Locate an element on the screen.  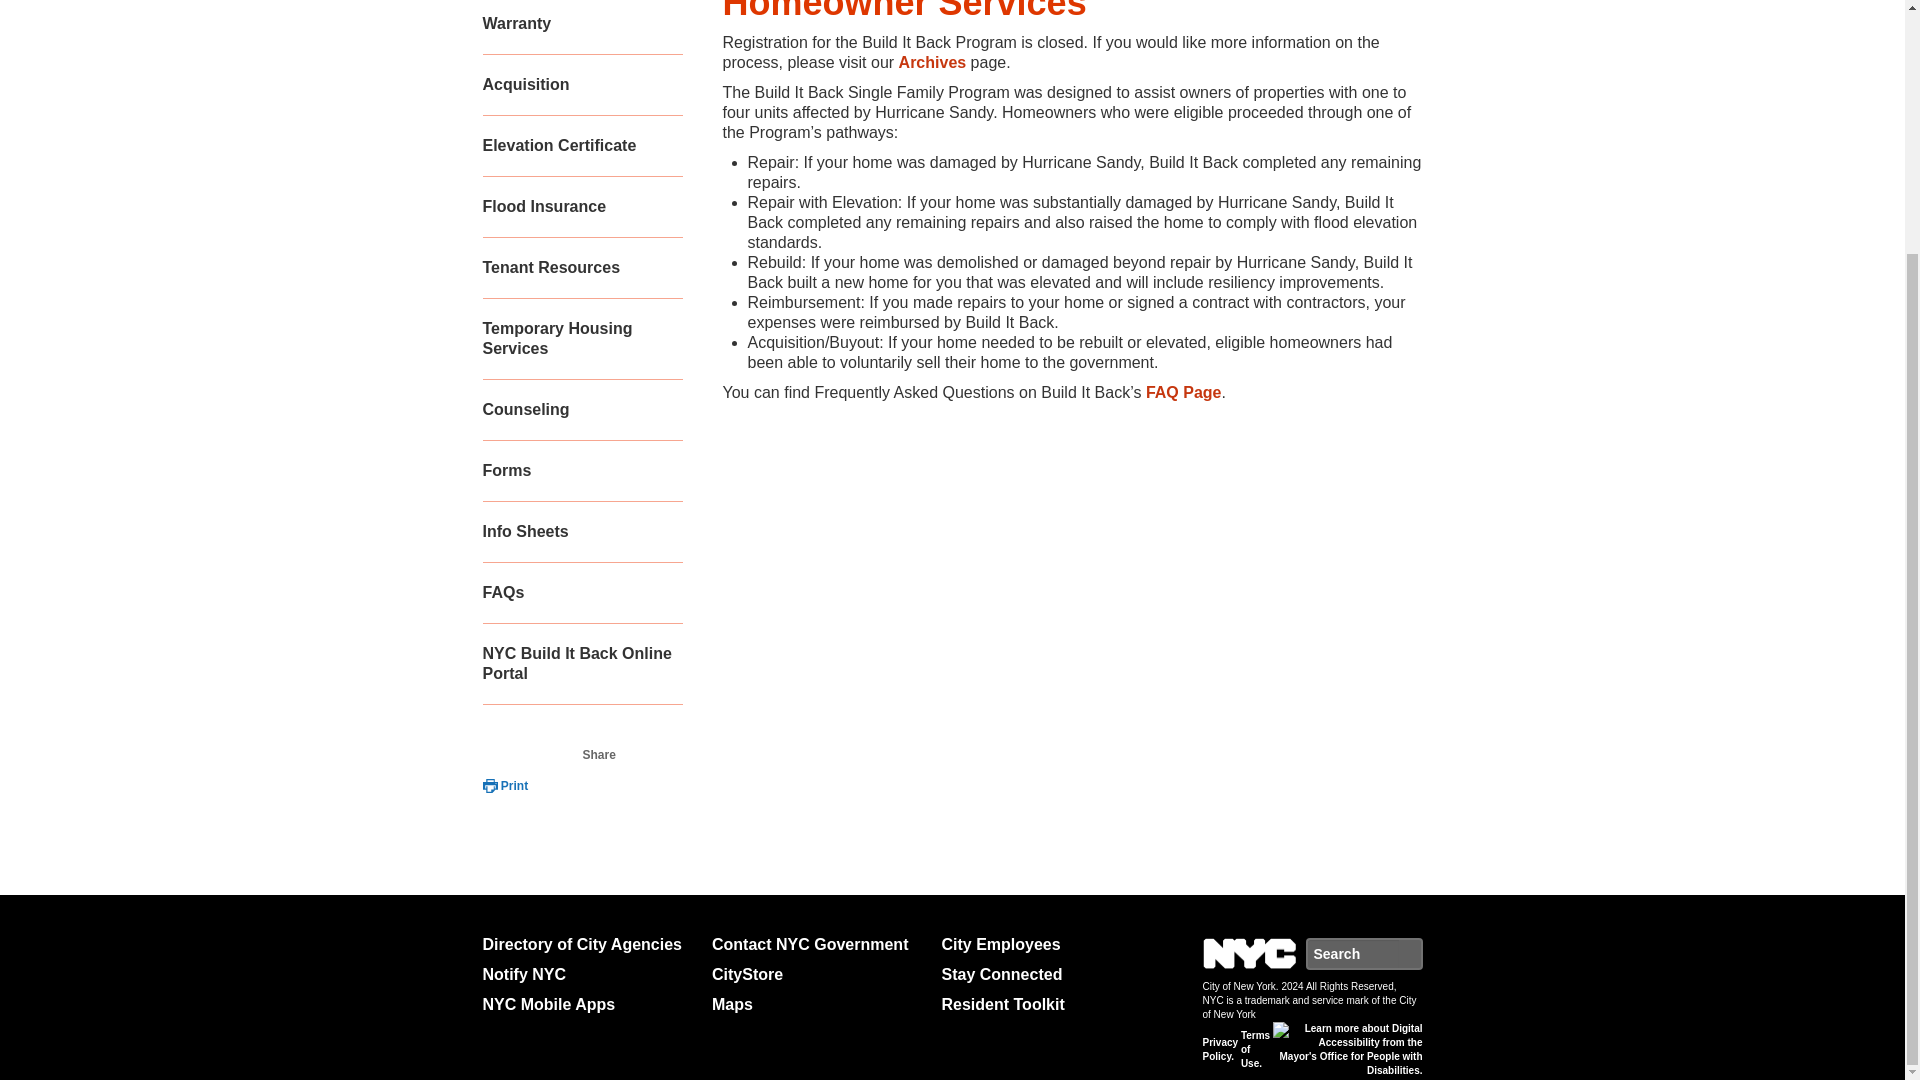
Archives is located at coordinates (932, 62).